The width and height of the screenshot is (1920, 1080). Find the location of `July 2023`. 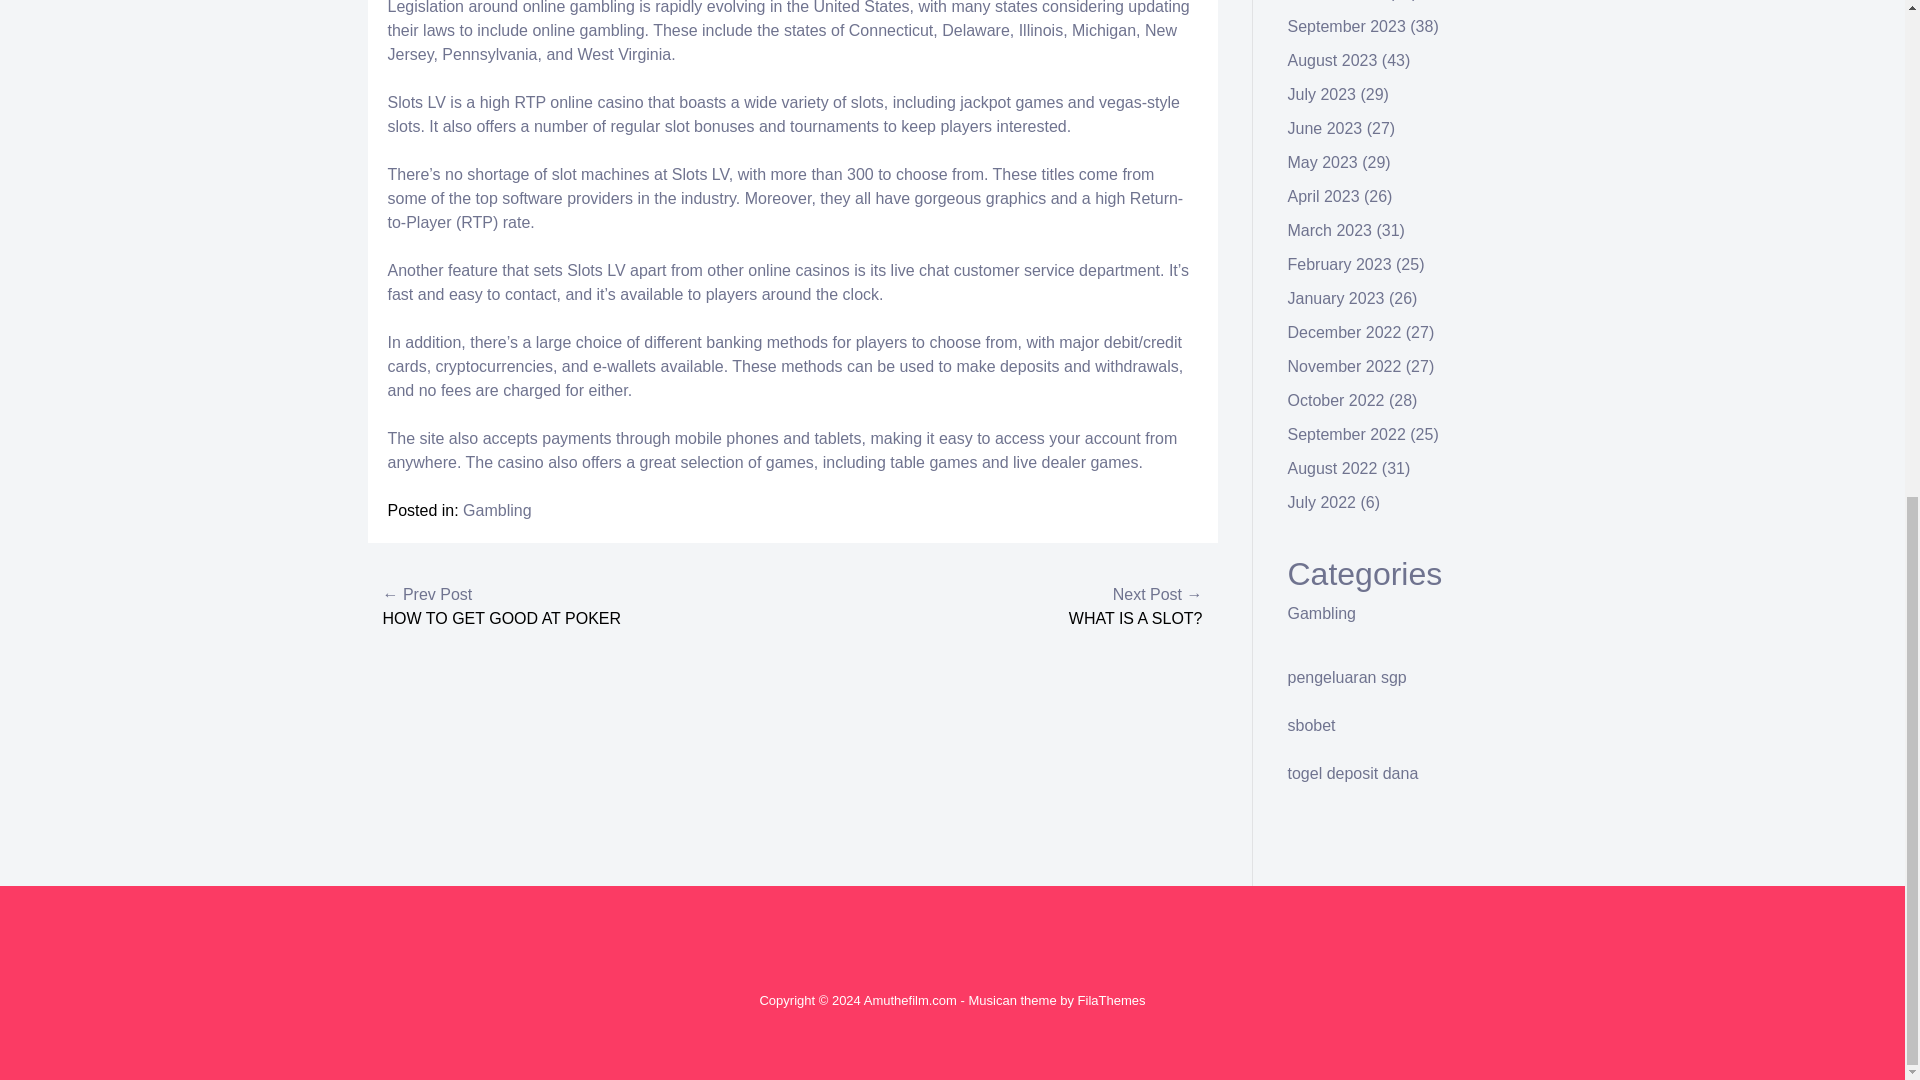

July 2023 is located at coordinates (1322, 94).